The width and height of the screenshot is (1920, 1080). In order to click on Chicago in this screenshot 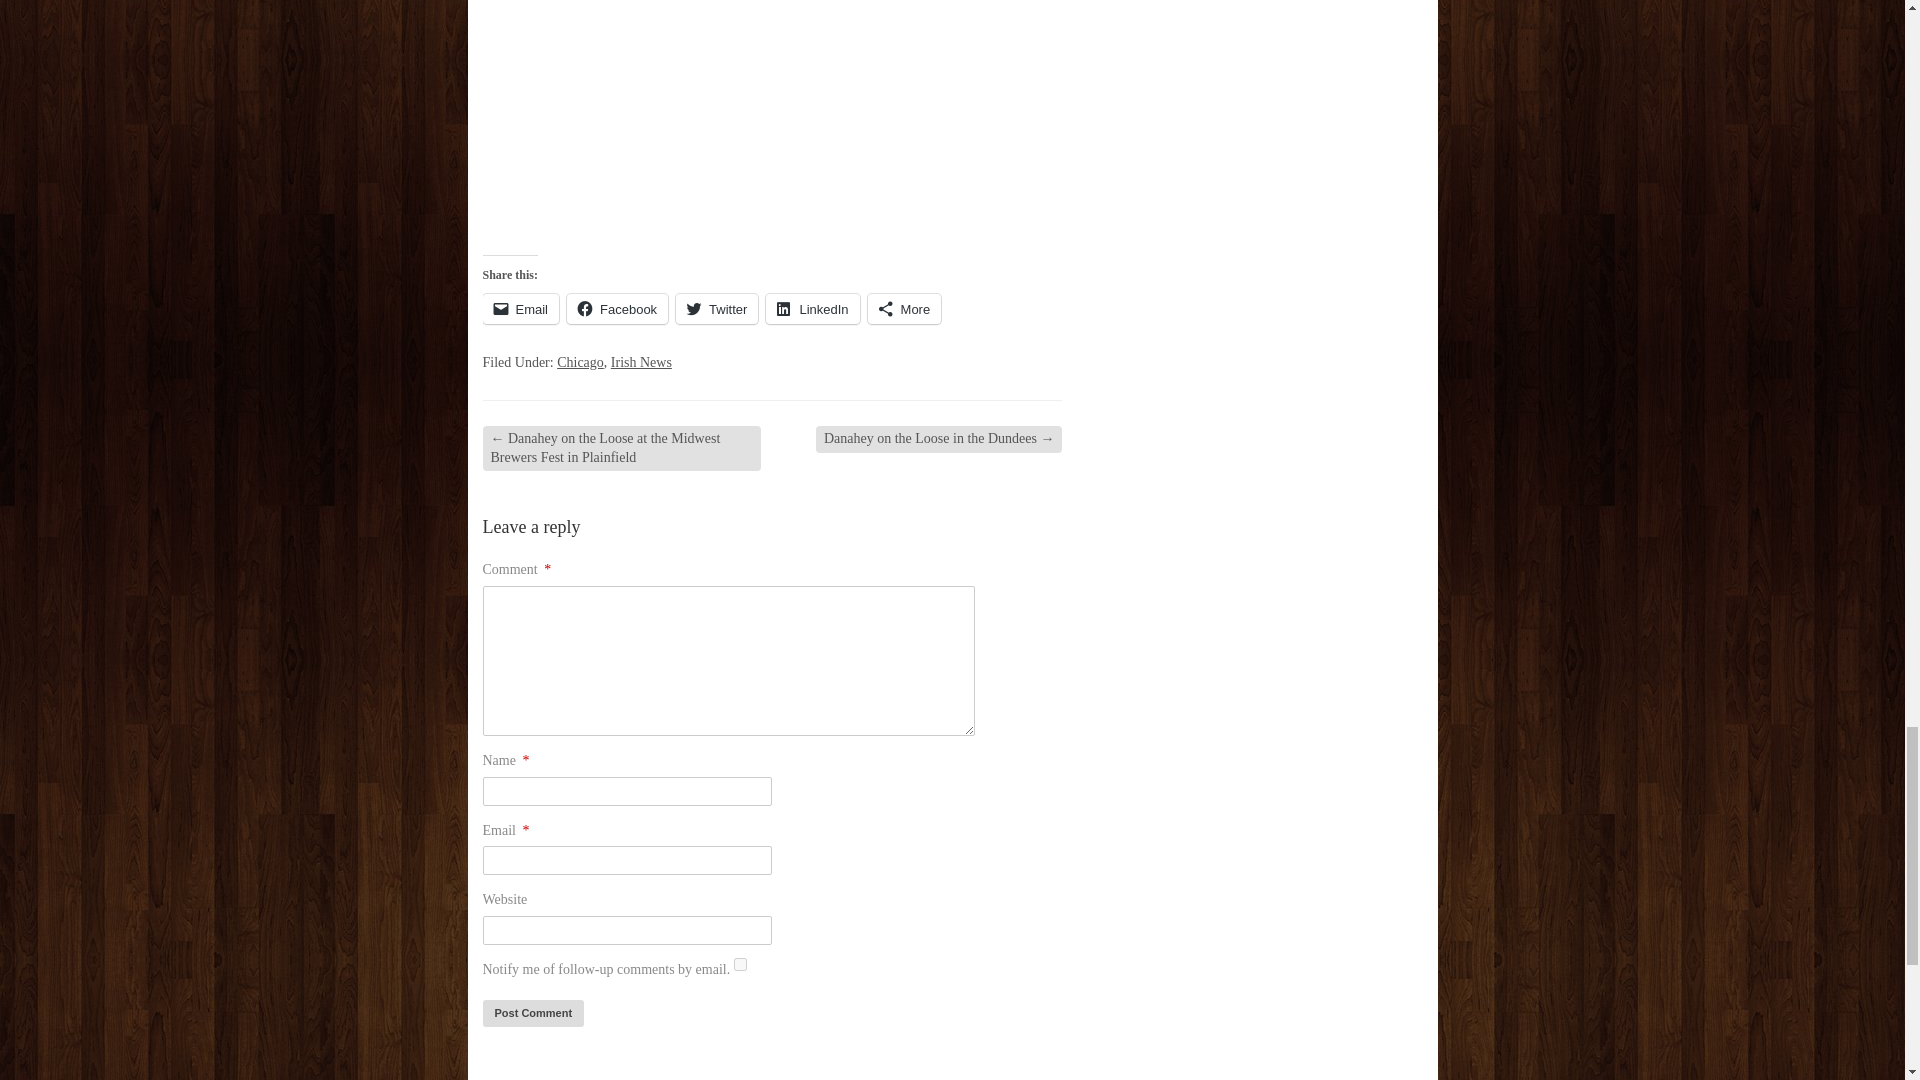, I will do `click(580, 362)`.